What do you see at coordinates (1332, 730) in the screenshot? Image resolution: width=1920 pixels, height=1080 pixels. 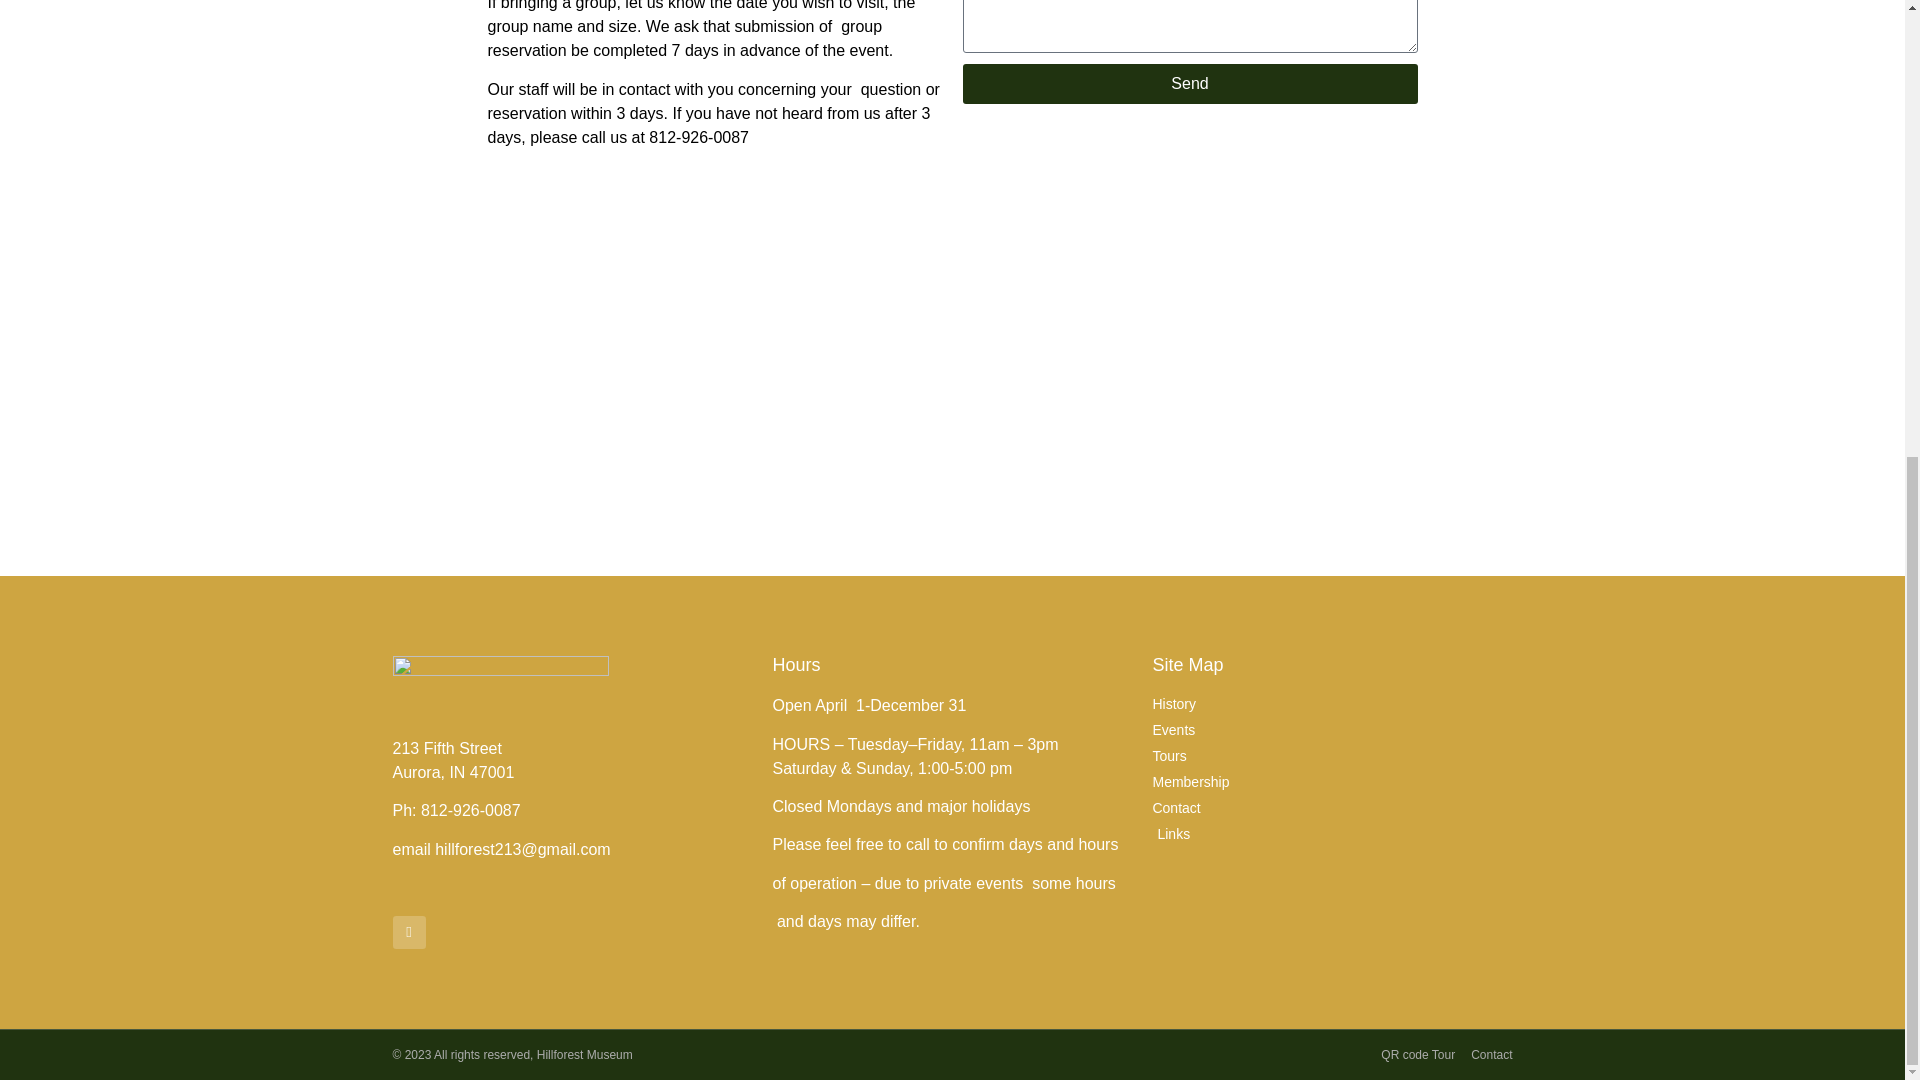 I see `Events` at bounding box center [1332, 730].